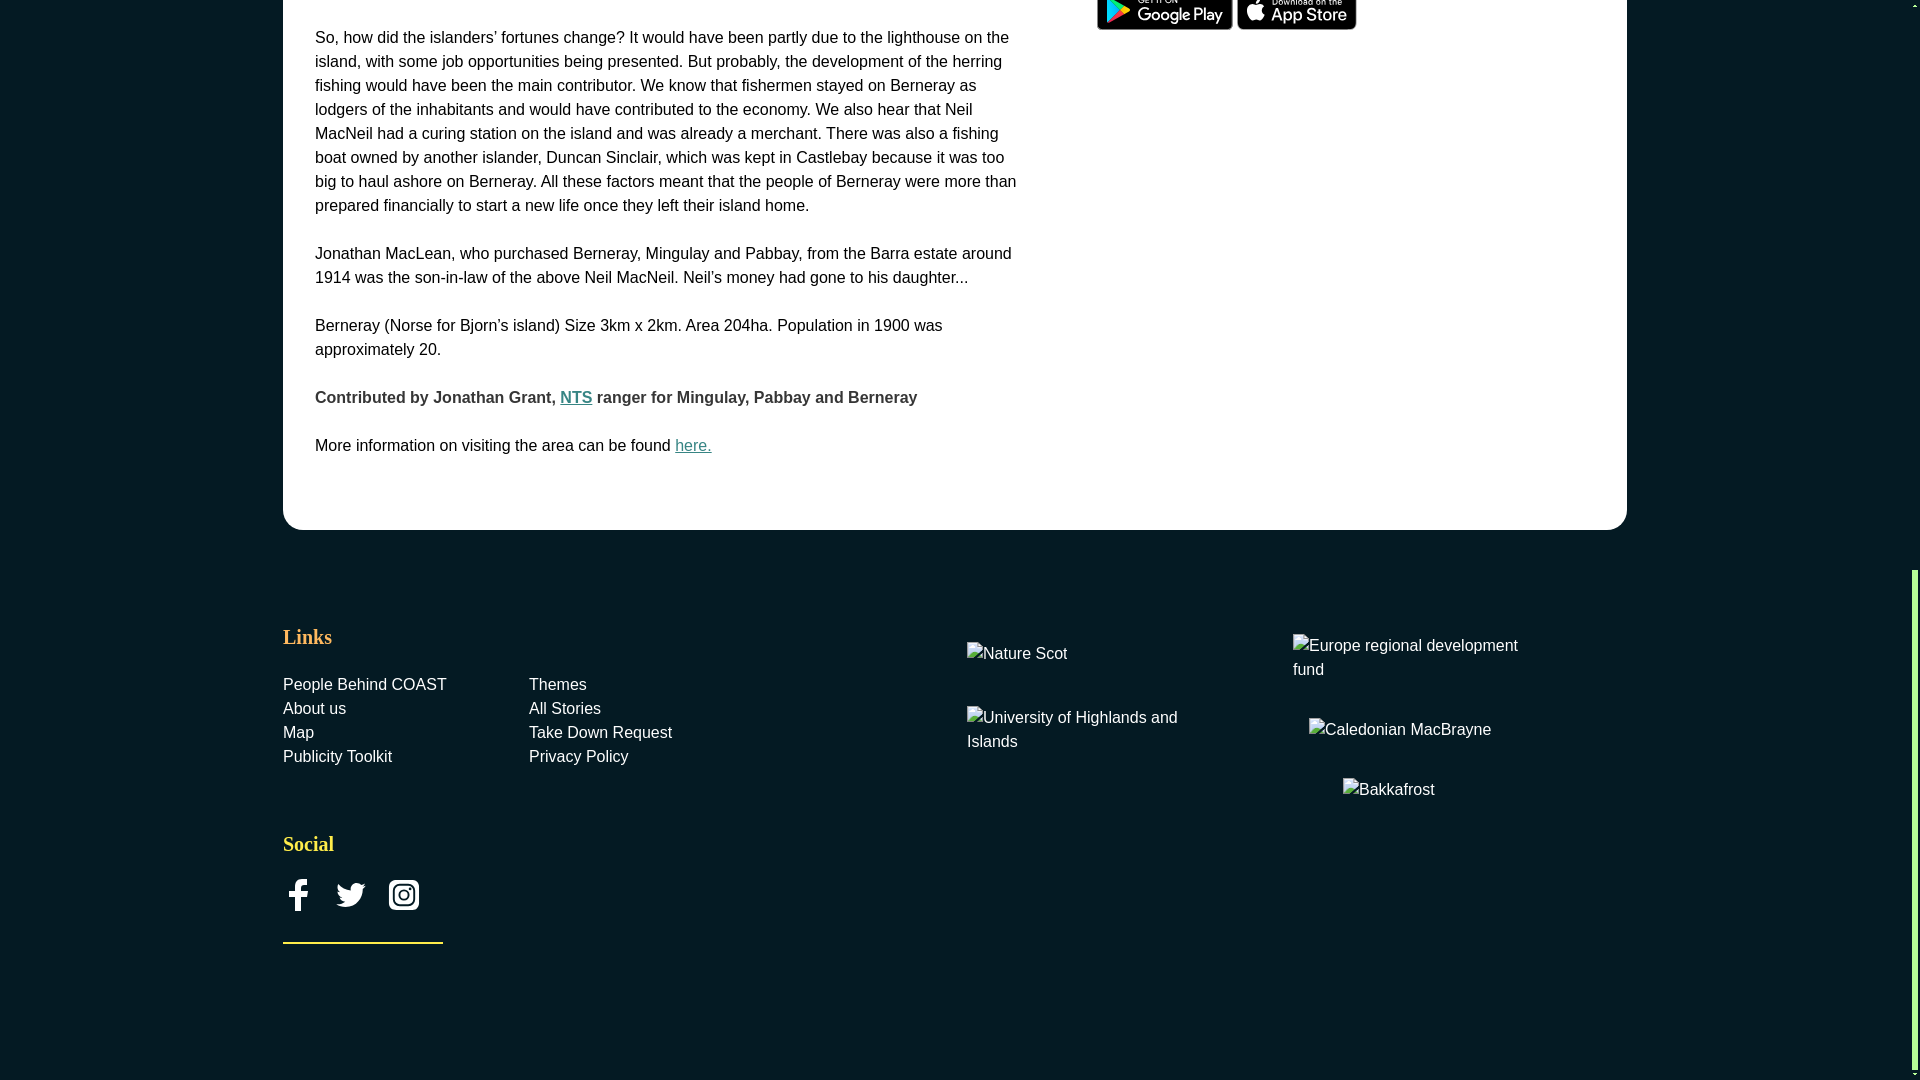 This screenshot has height=1080, width=1920. I want to click on NTS, so click(576, 397).